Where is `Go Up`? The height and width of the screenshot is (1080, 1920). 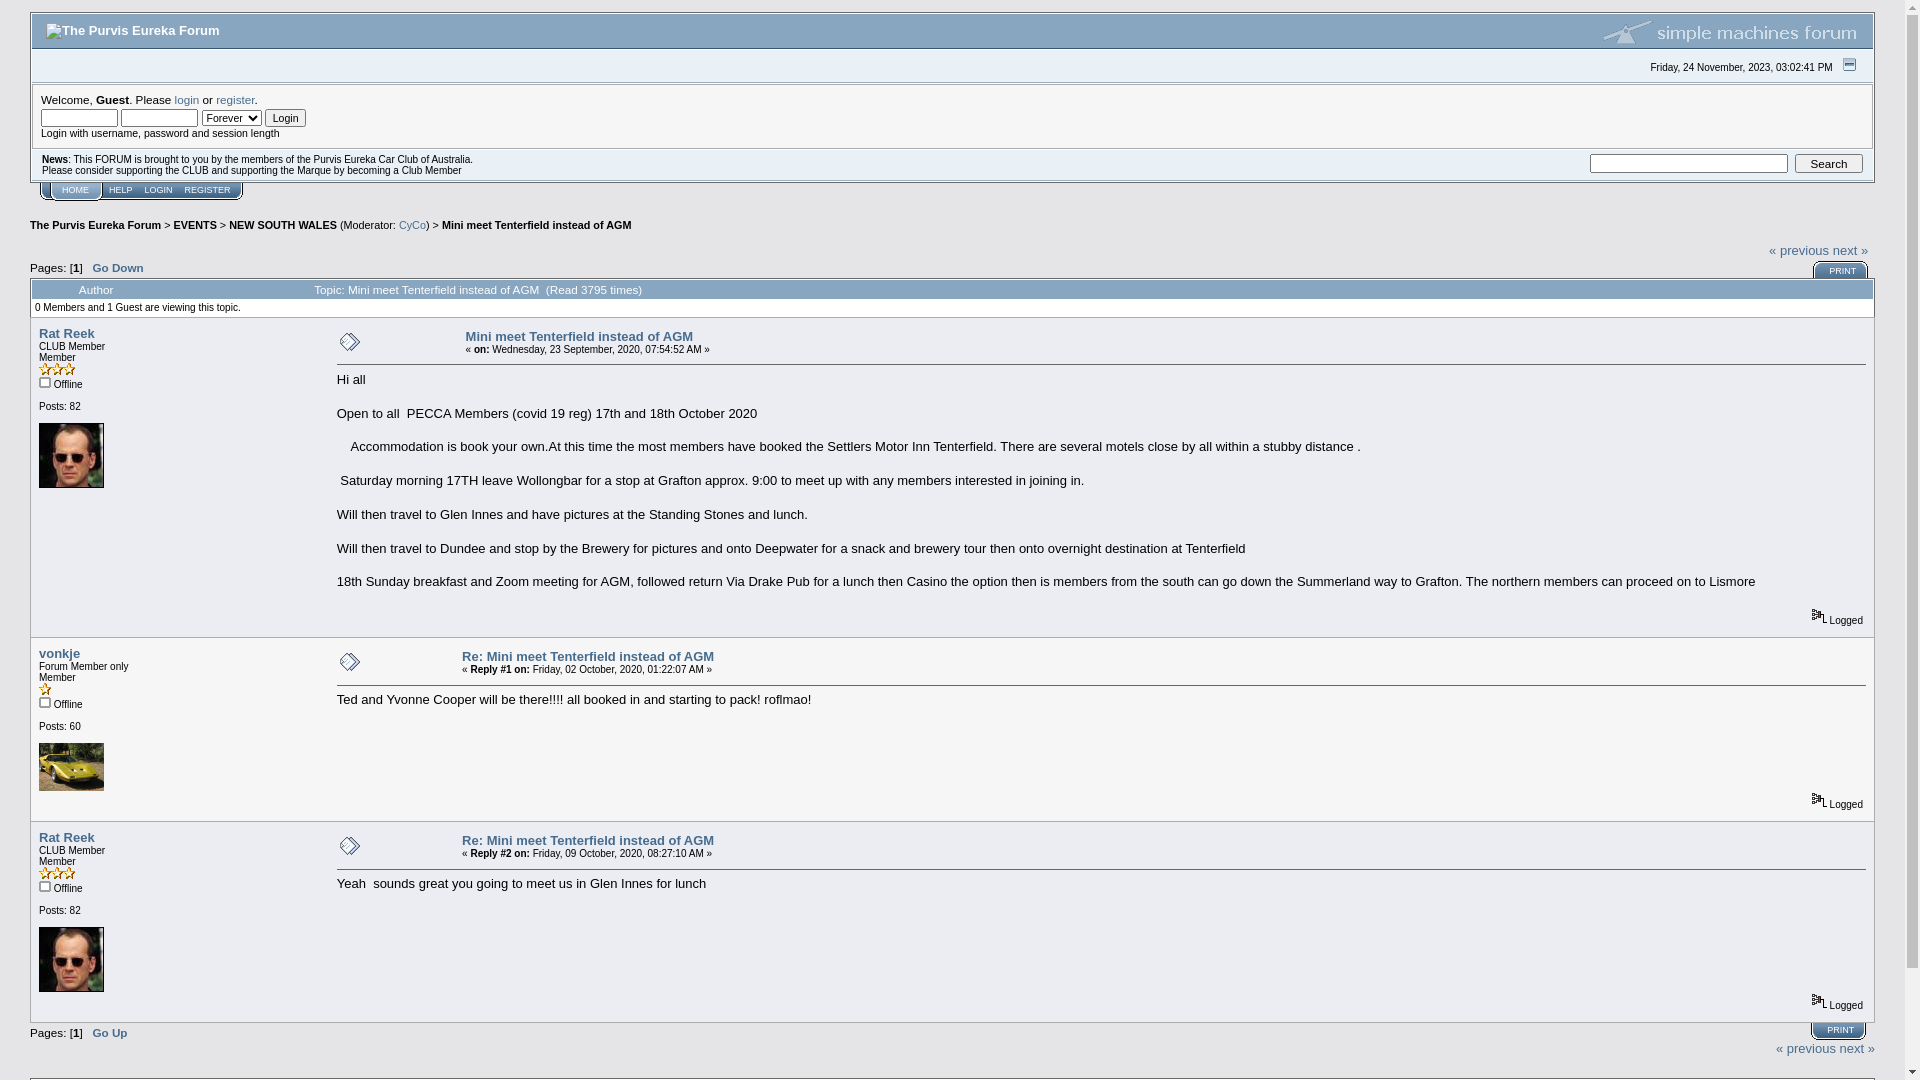 Go Up is located at coordinates (110, 1032).